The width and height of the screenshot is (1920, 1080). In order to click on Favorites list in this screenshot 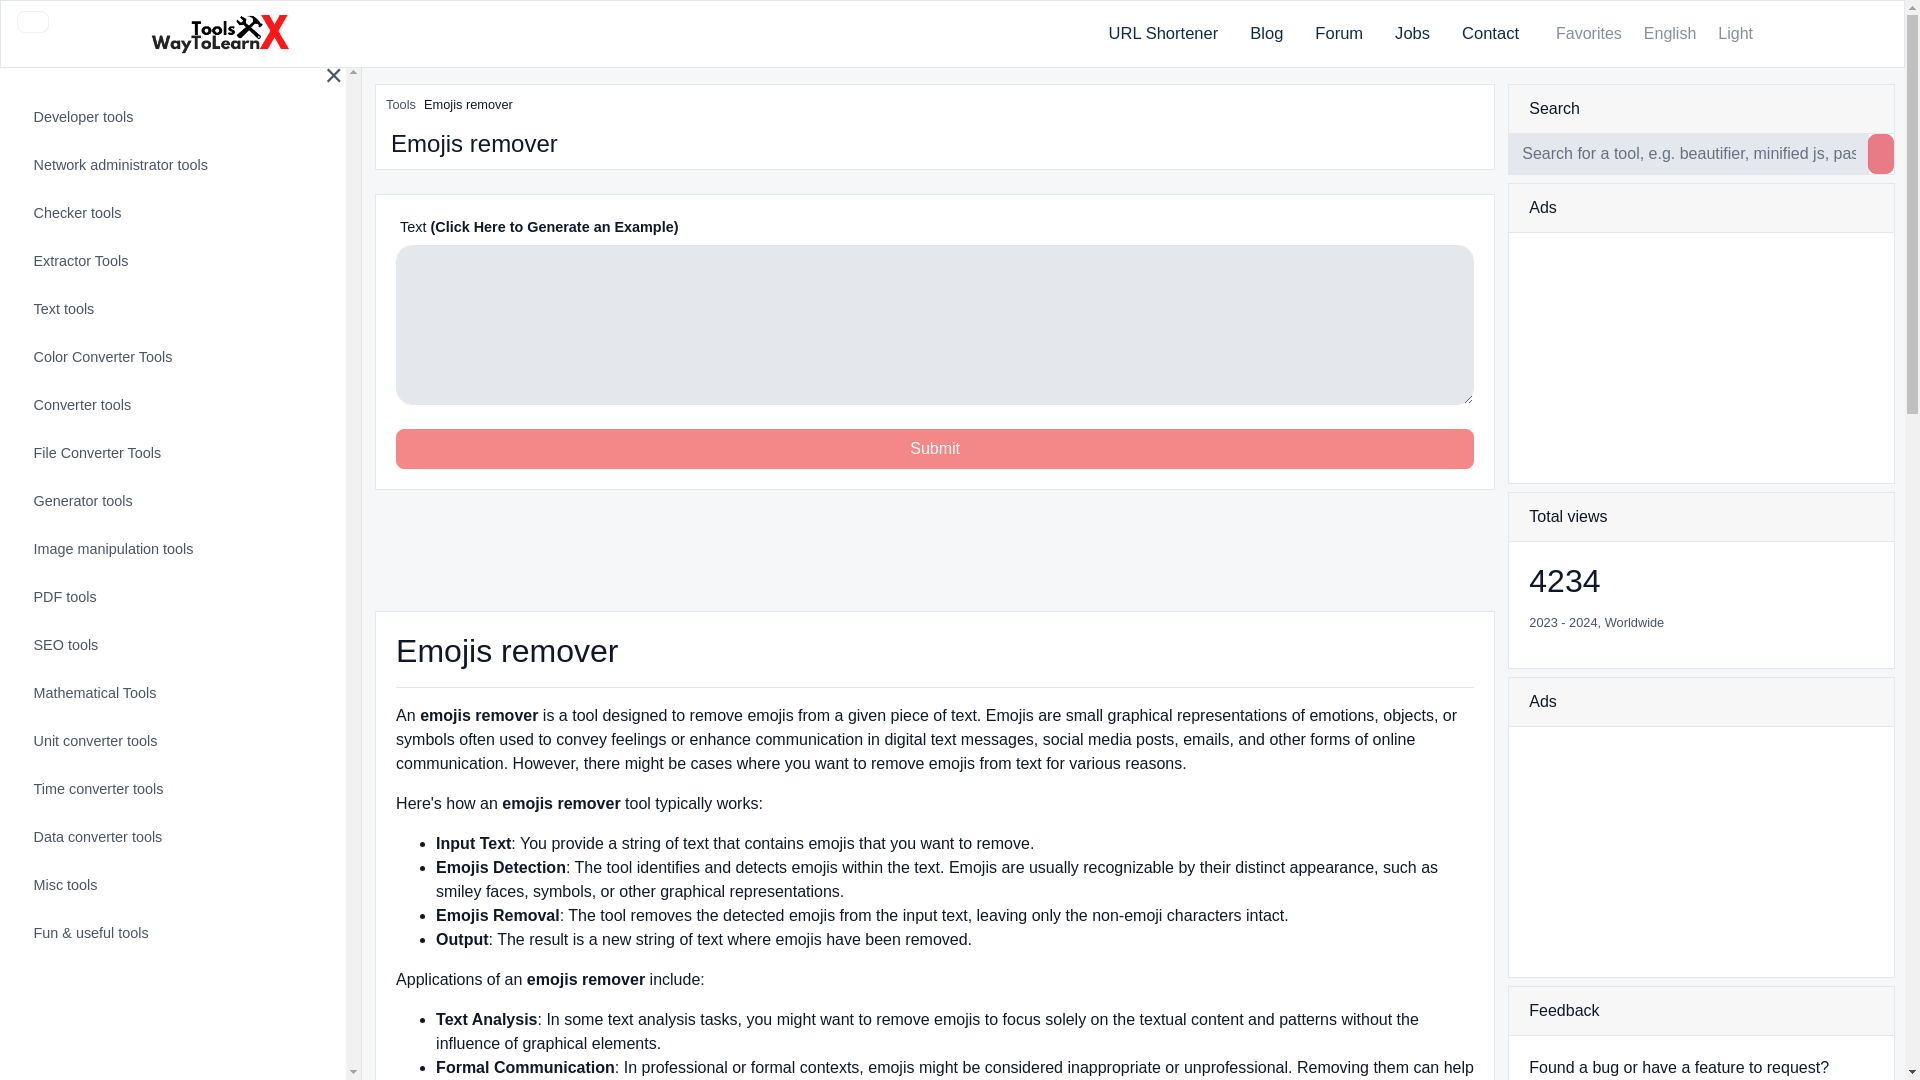, I will do `click(1586, 33)`.